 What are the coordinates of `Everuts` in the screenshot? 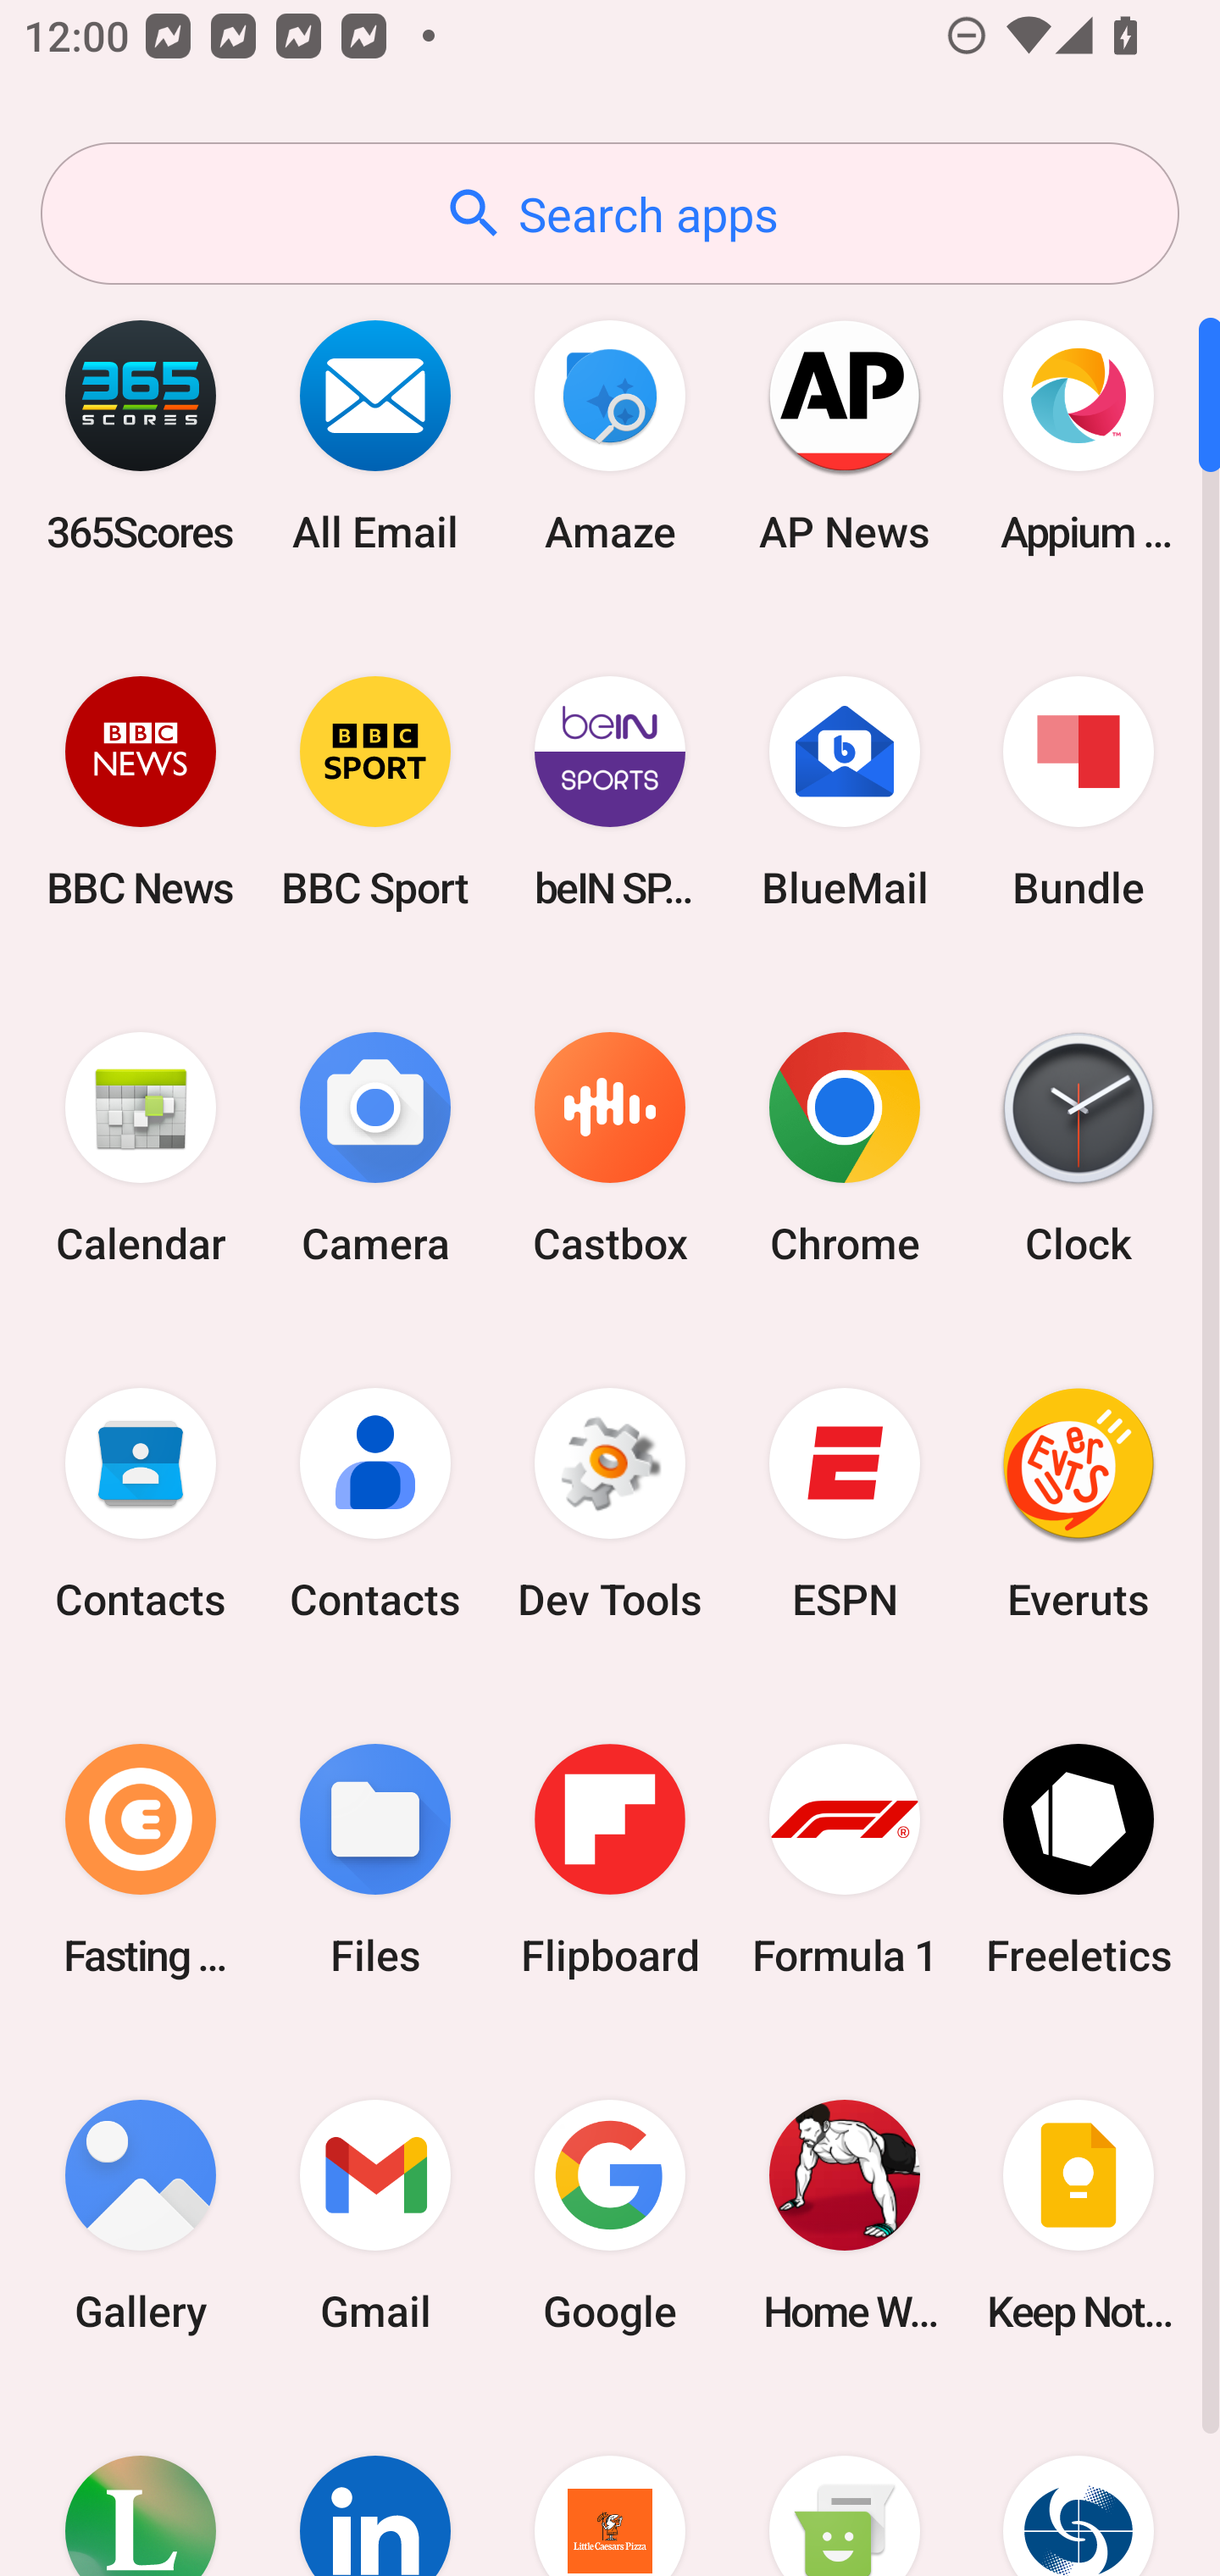 It's located at (1079, 1504).